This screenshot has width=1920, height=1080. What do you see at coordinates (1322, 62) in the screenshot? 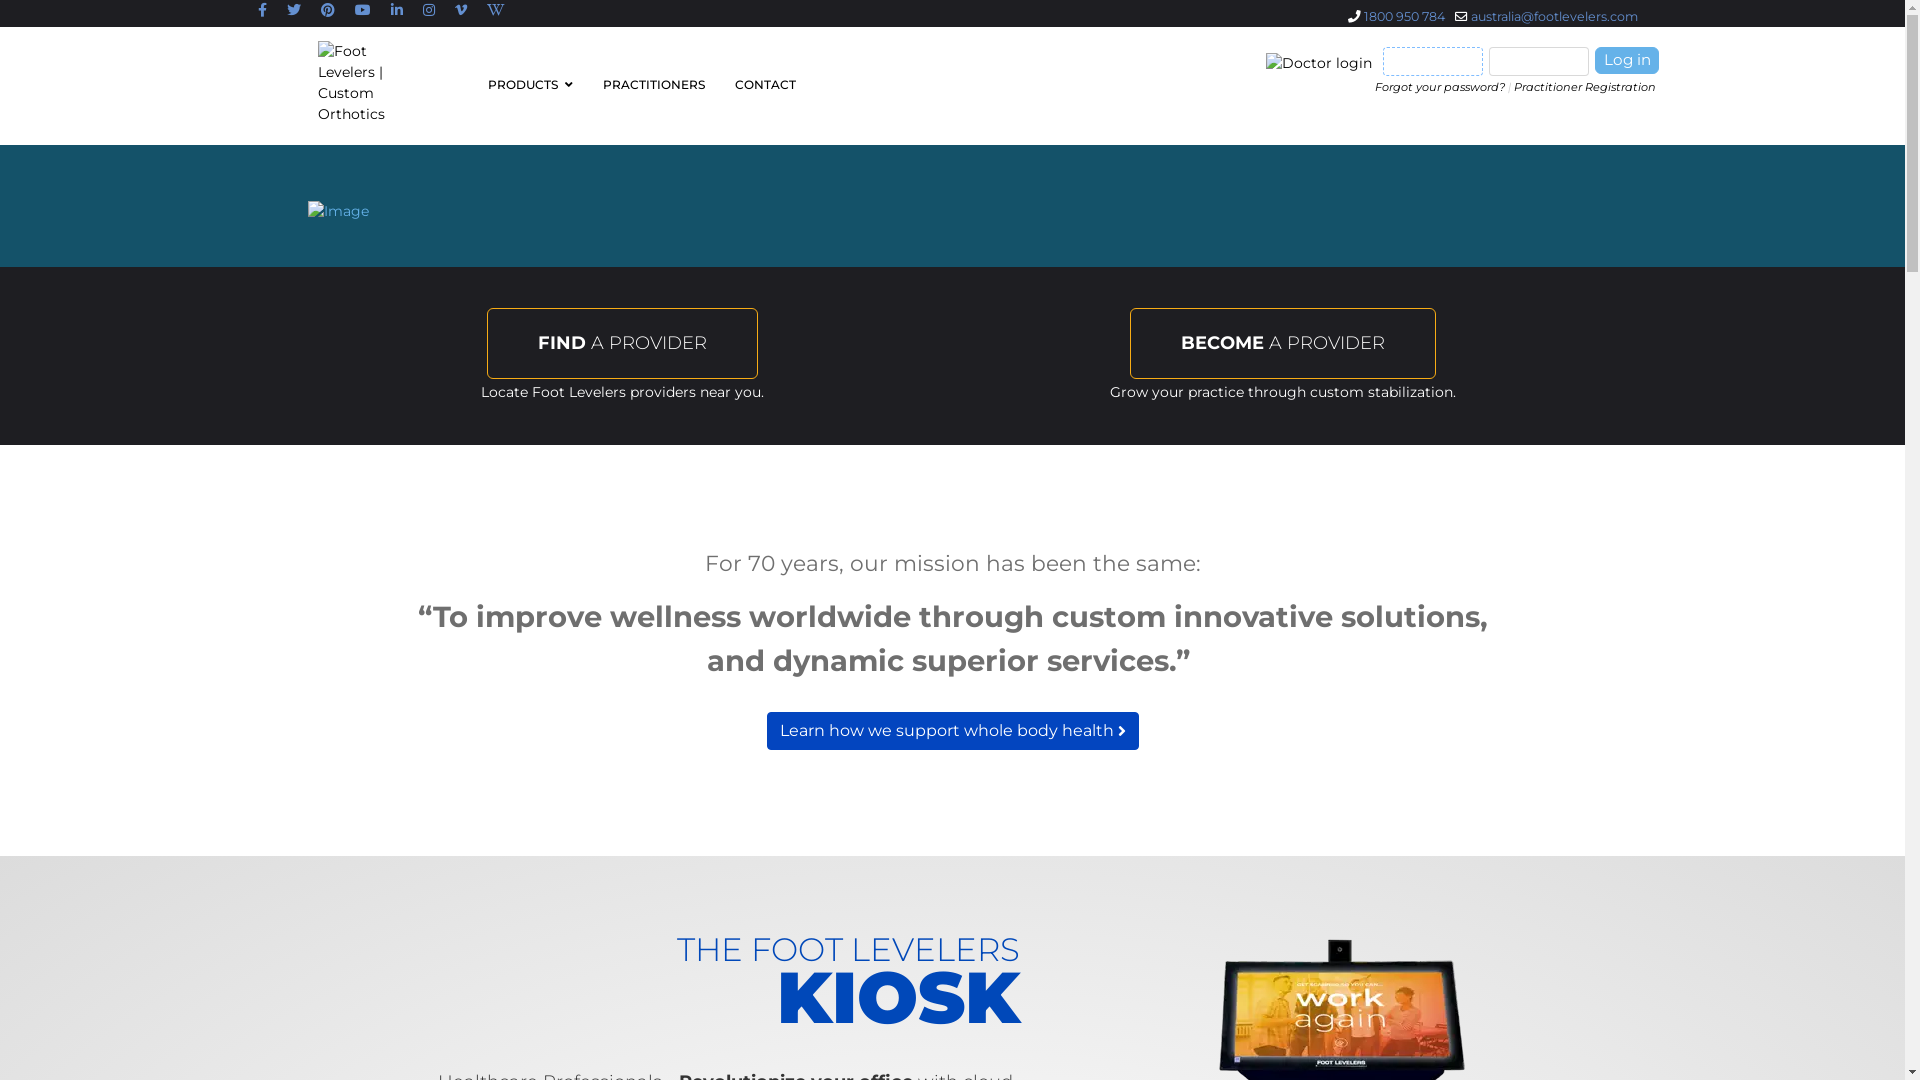
I see `Doctor login` at bounding box center [1322, 62].